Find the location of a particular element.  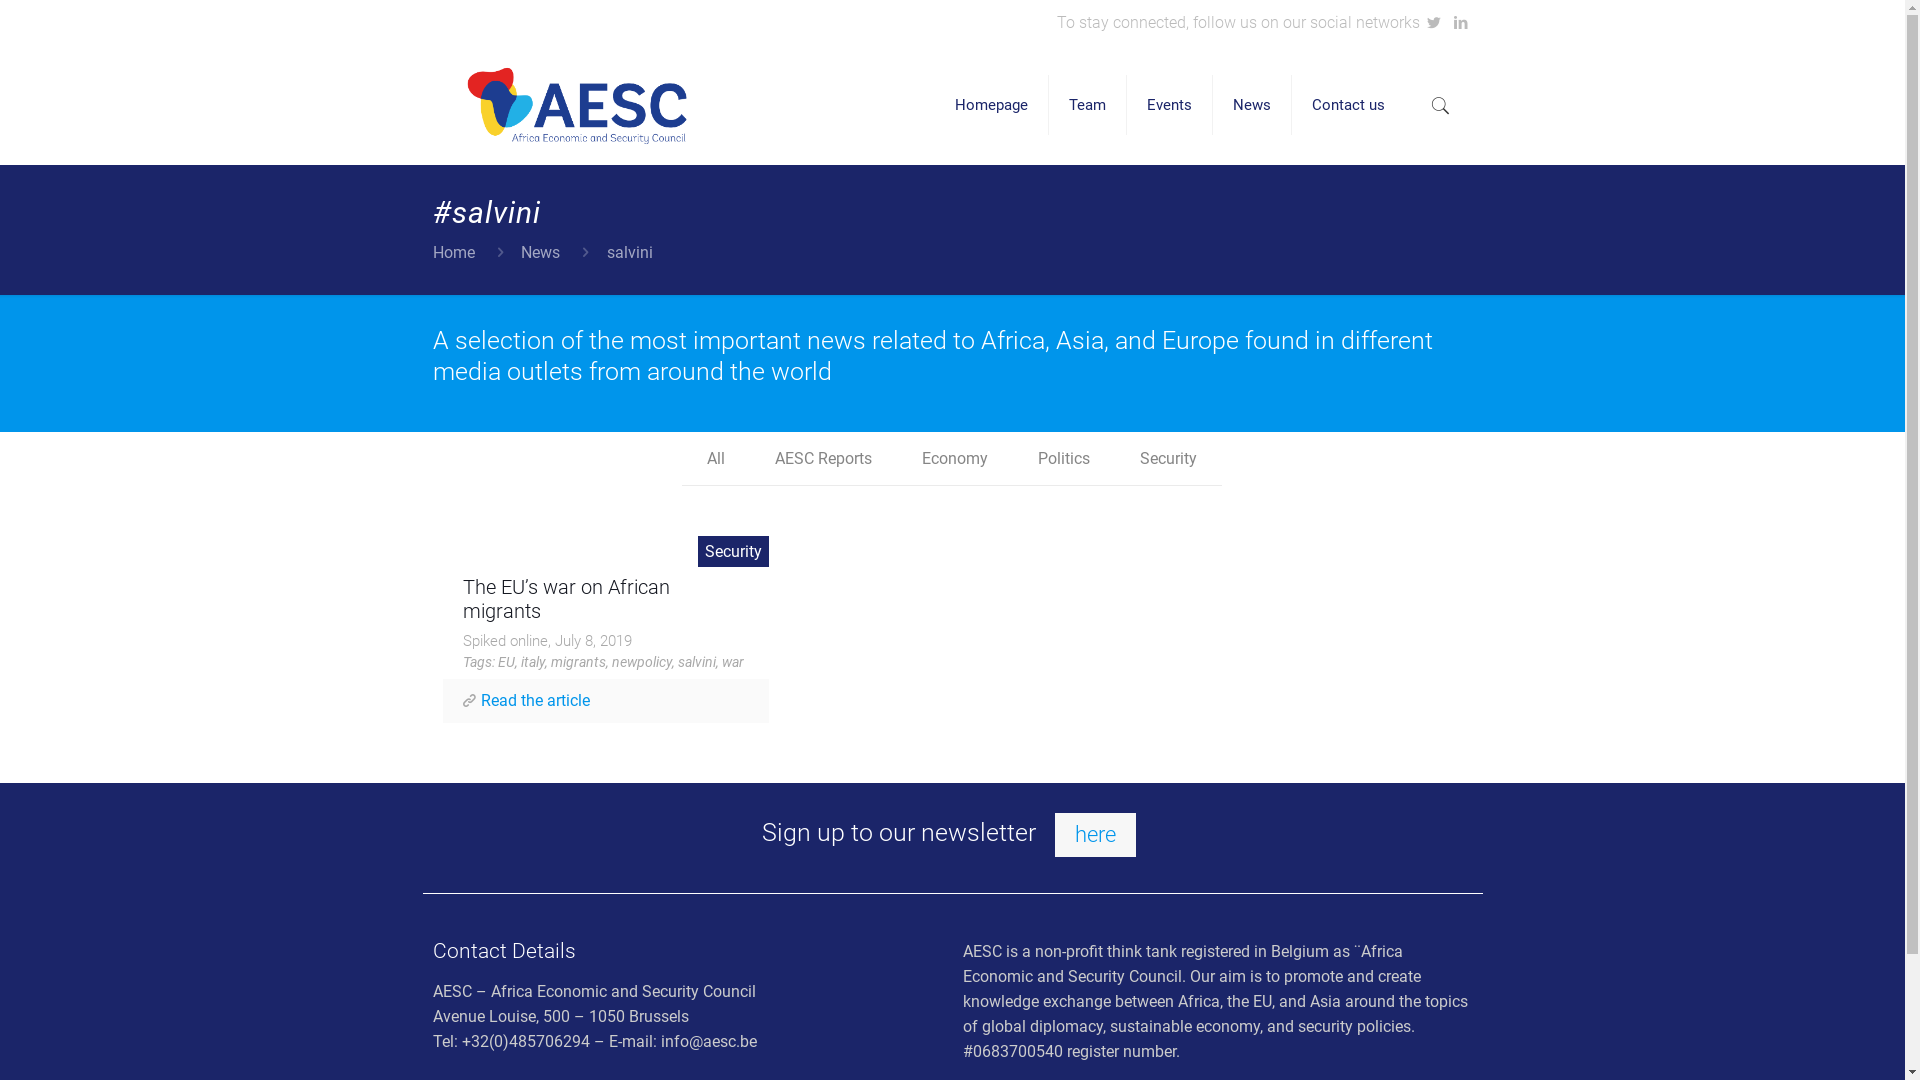

salvini is located at coordinates (697, 662).